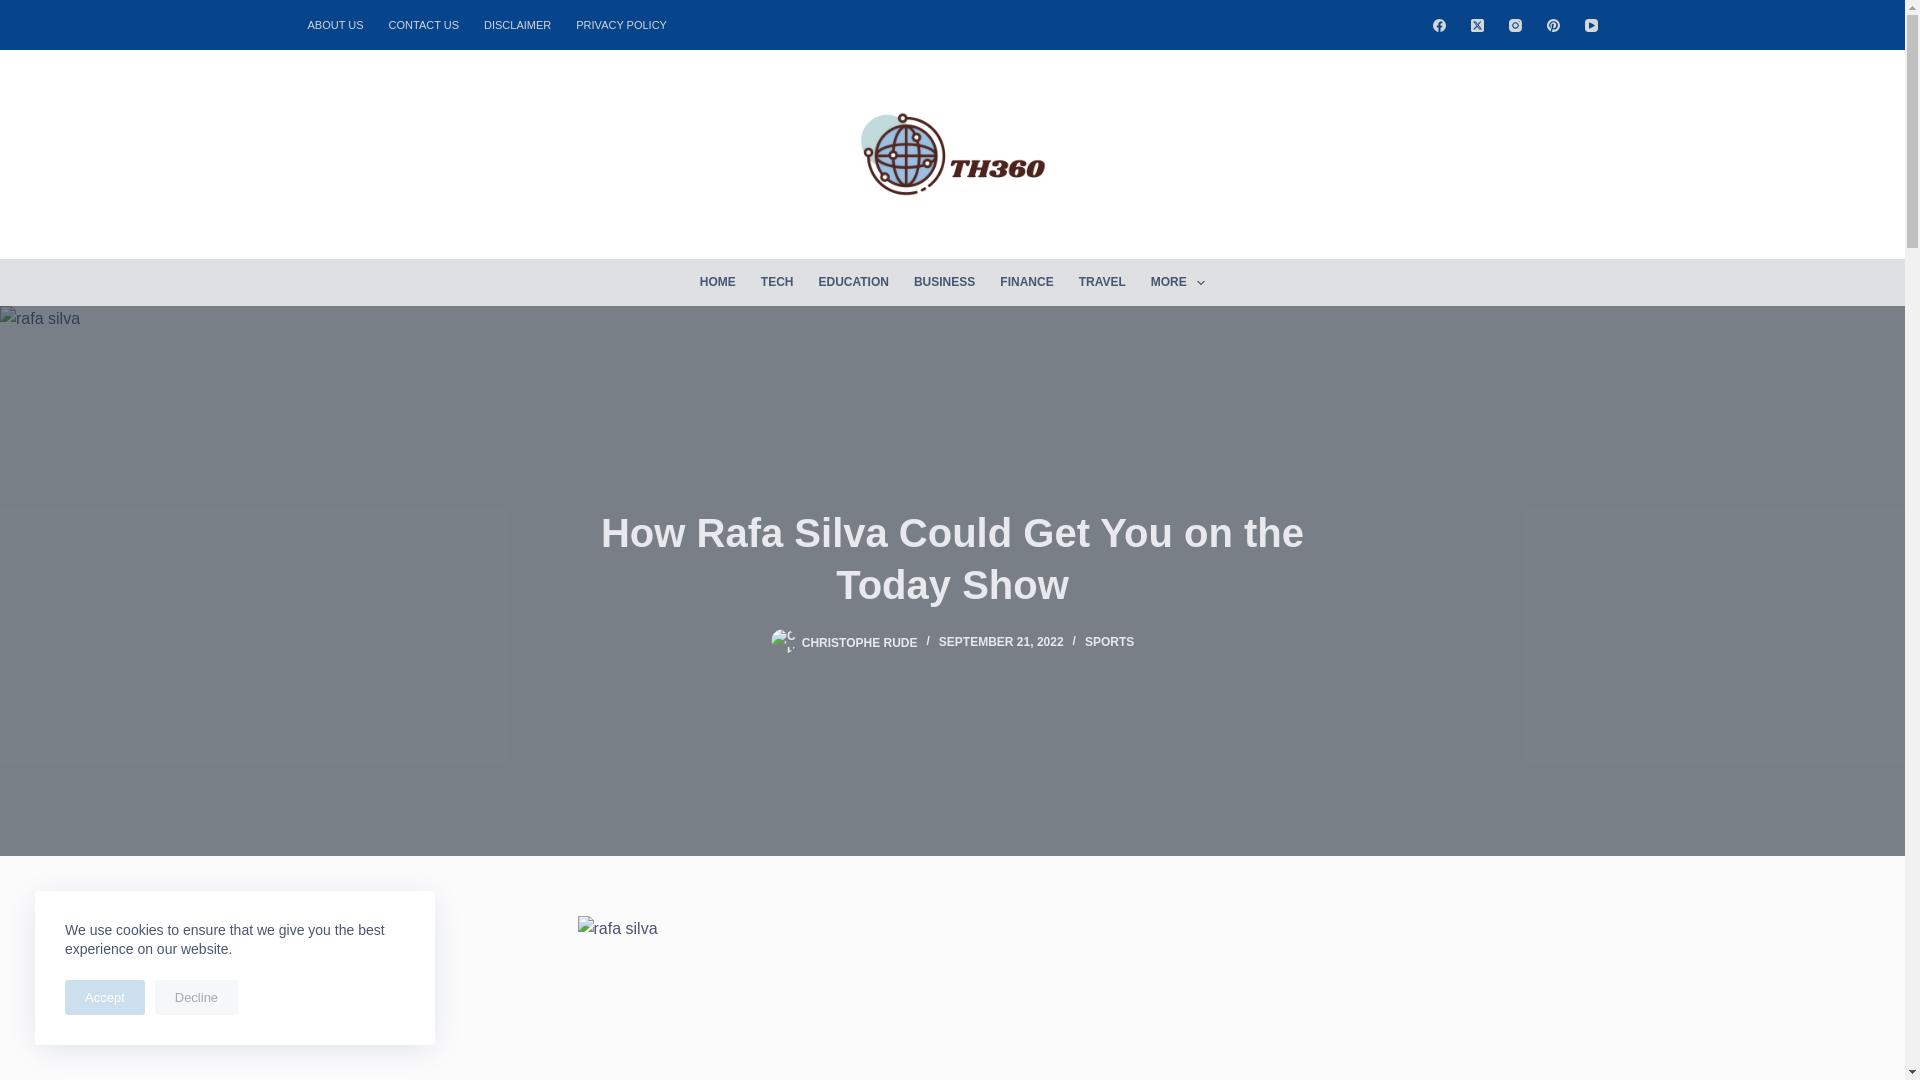 The height and width of the screenshot is (1080, 1920). I want to click on TRAVEL, so click(1102, 282).